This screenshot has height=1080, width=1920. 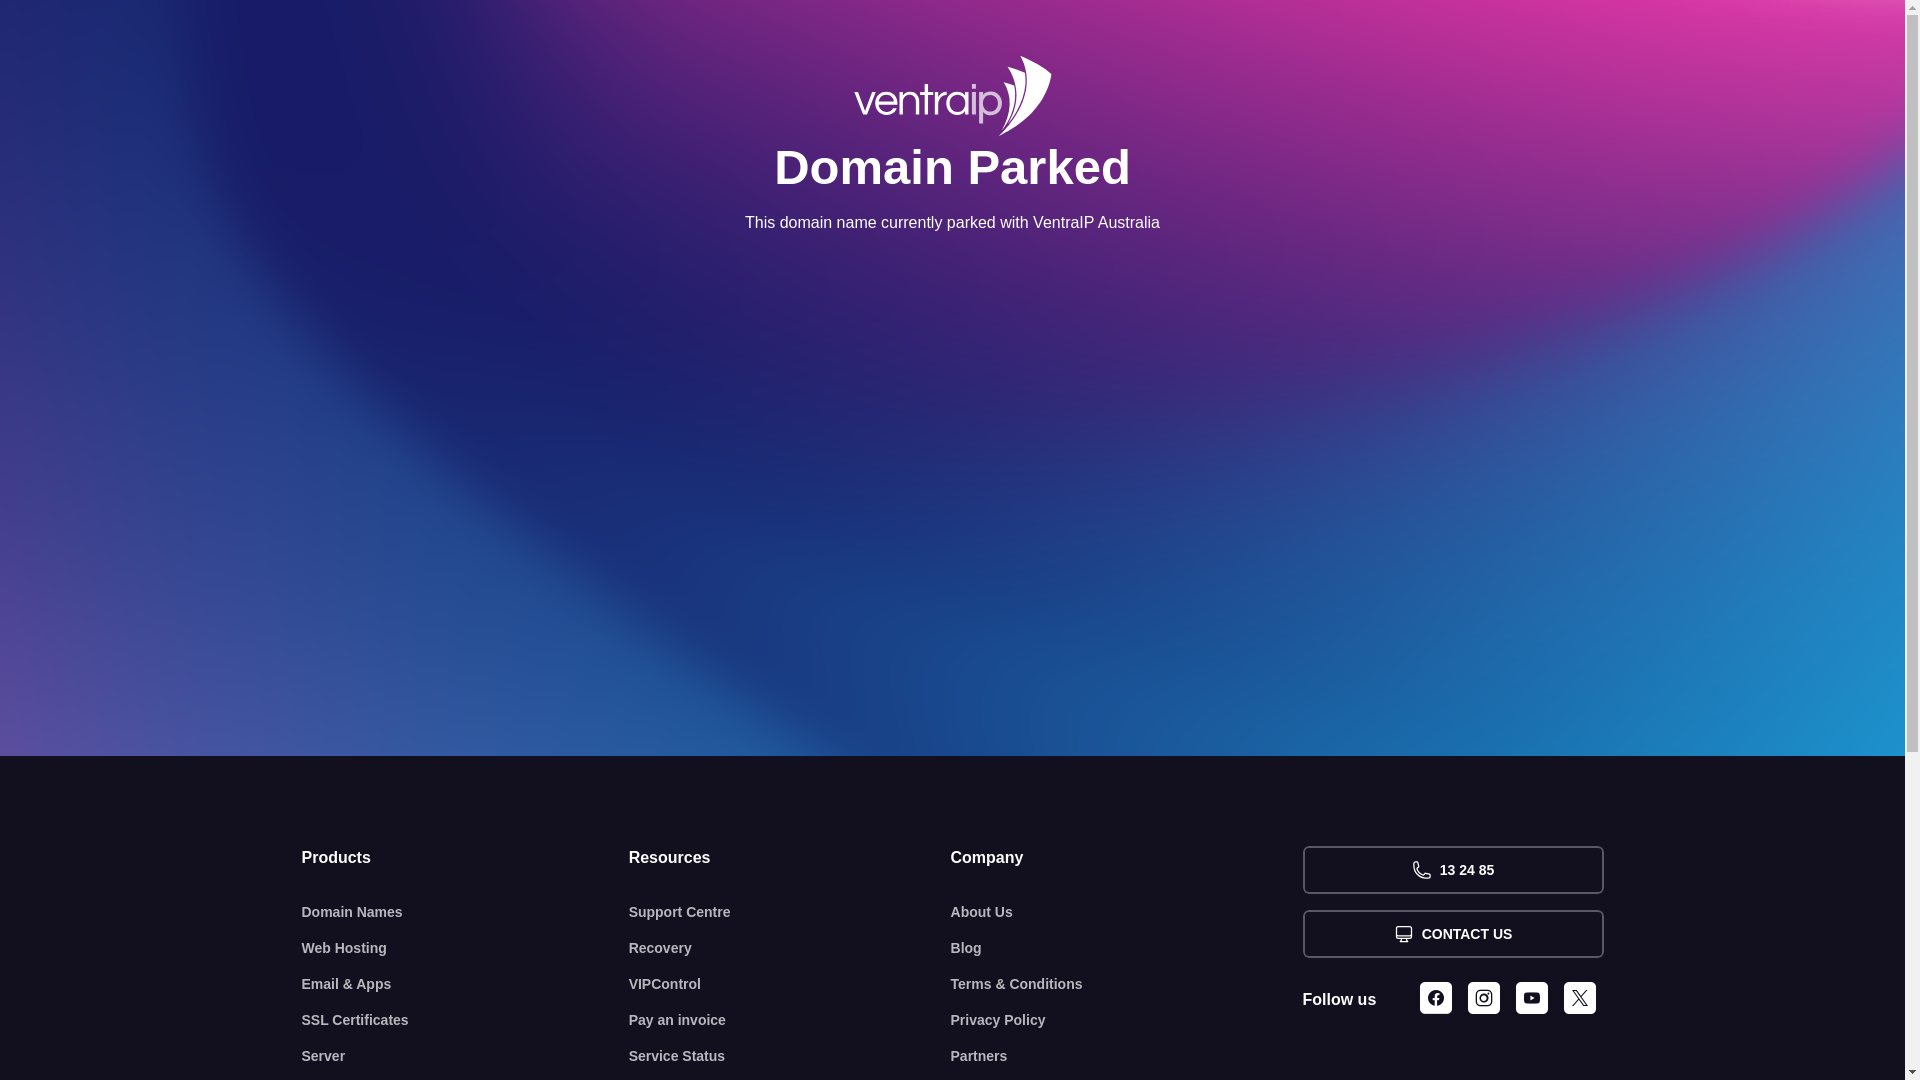 I want to click on Terms & Conditions, so click(x=1127, y=984).